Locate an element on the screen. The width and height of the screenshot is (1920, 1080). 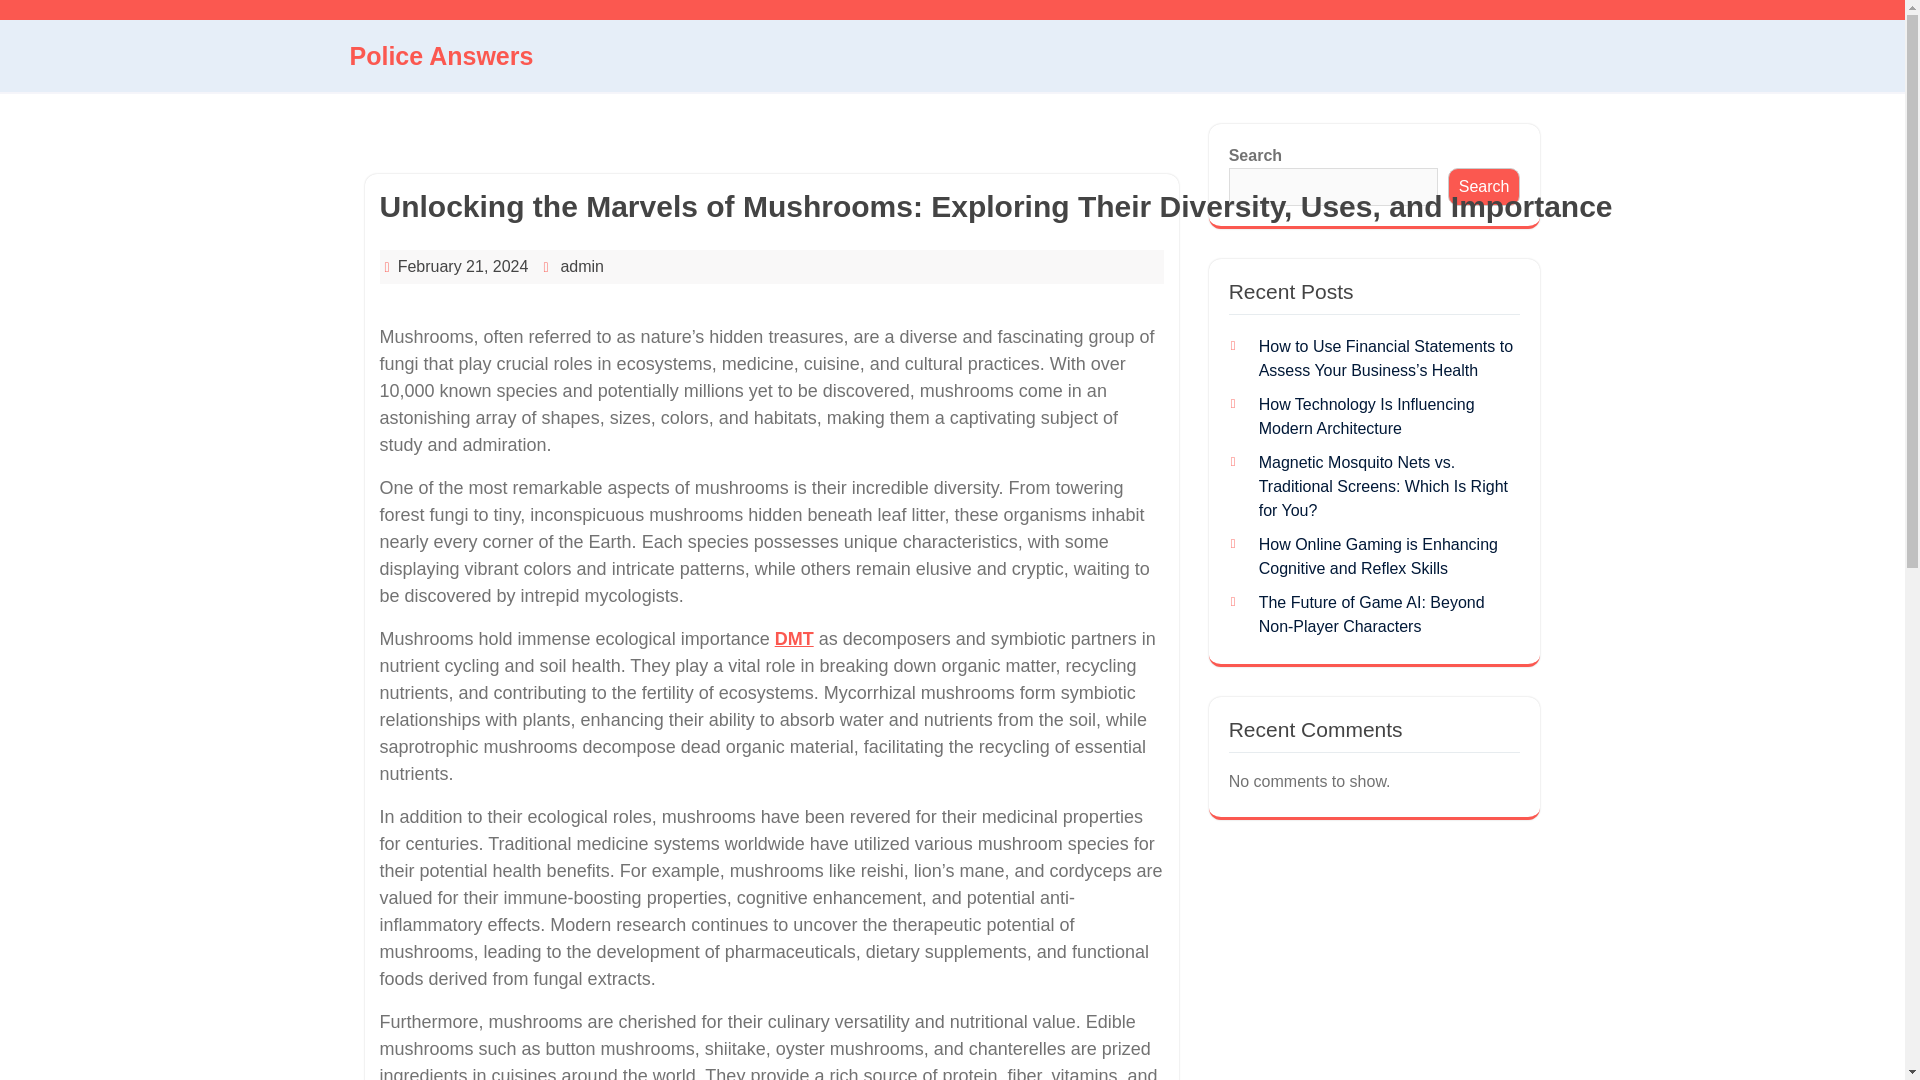
The Future of Game AI: Beyond Non-Player Characters is located at coordinates (1372, 614).